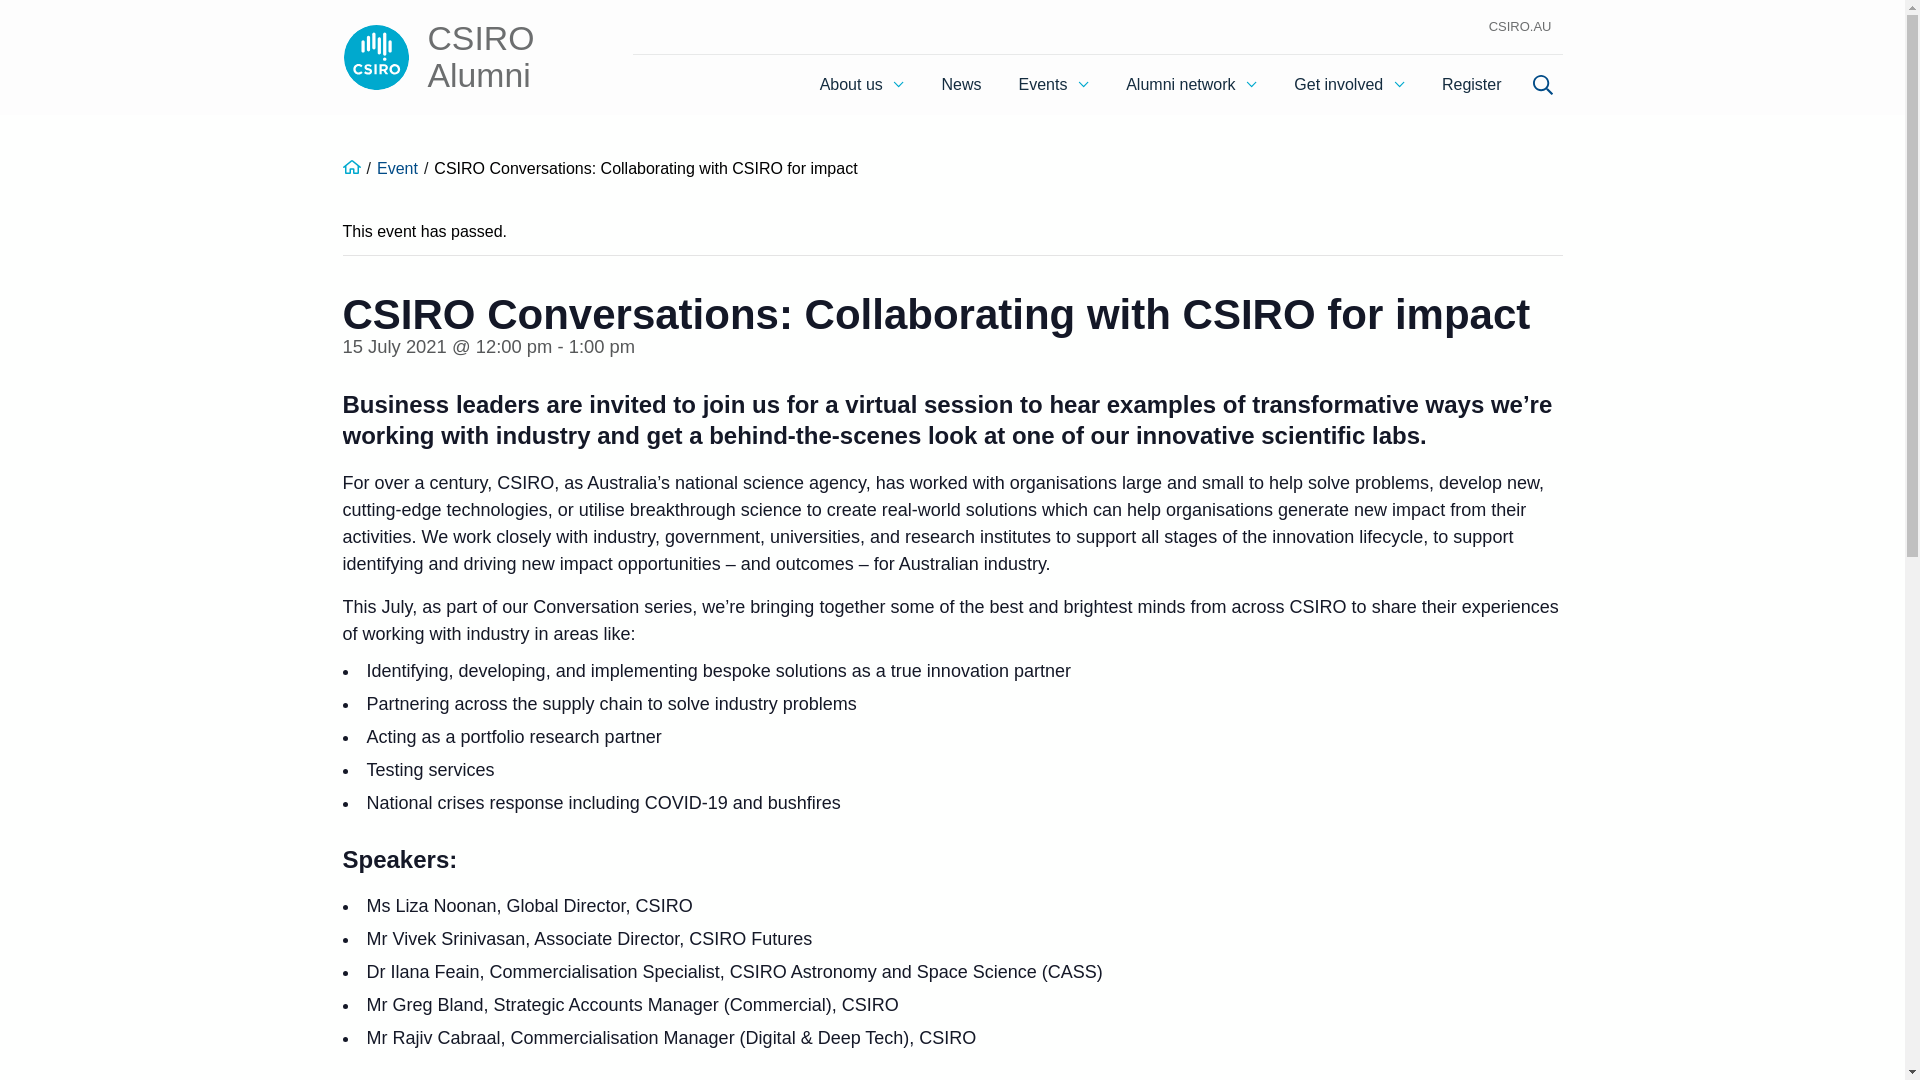  Describe the element at coordinates (1190, 84) in the screenshot. I see `Alumni network` at that location.